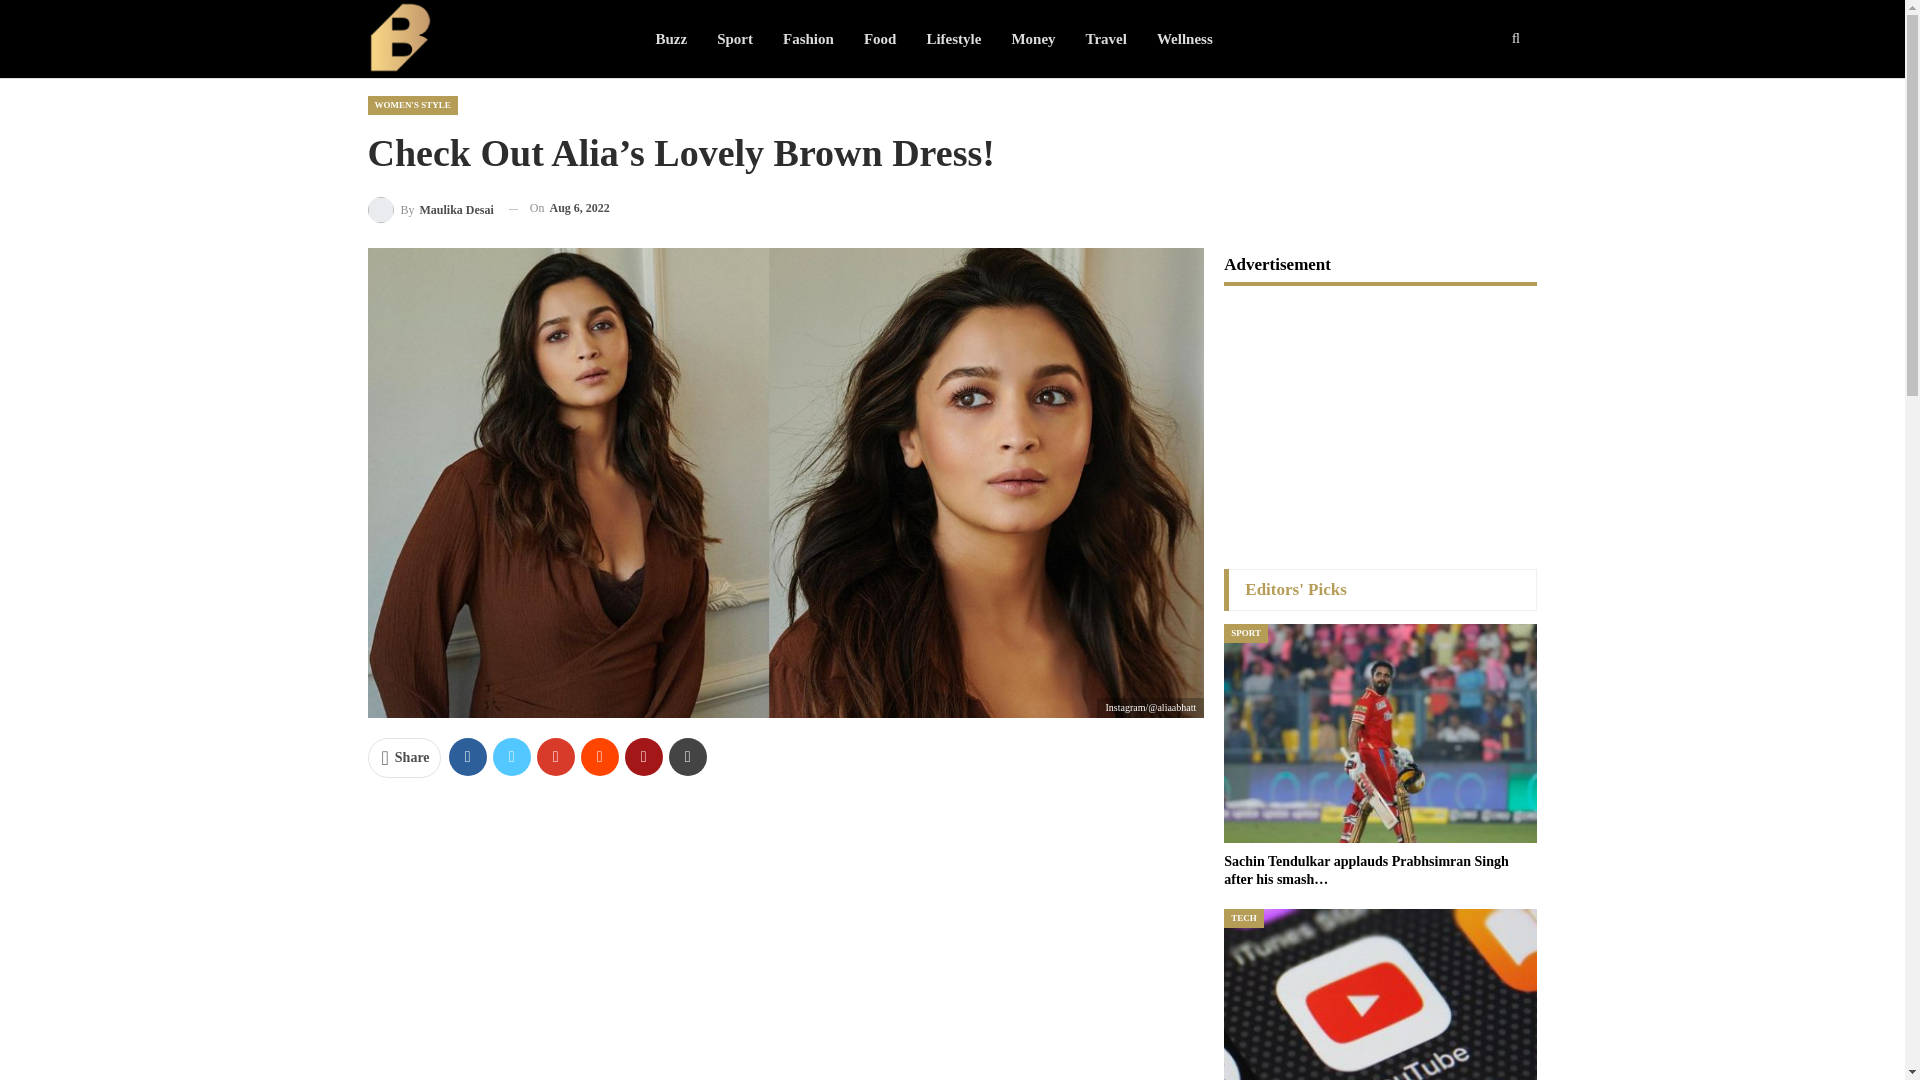 Image resolution: width=1920 pixels, height=1080 pixels. Describe the element at coordinates (1185, 38) in the screenshot. I see `Wellness` at that location.